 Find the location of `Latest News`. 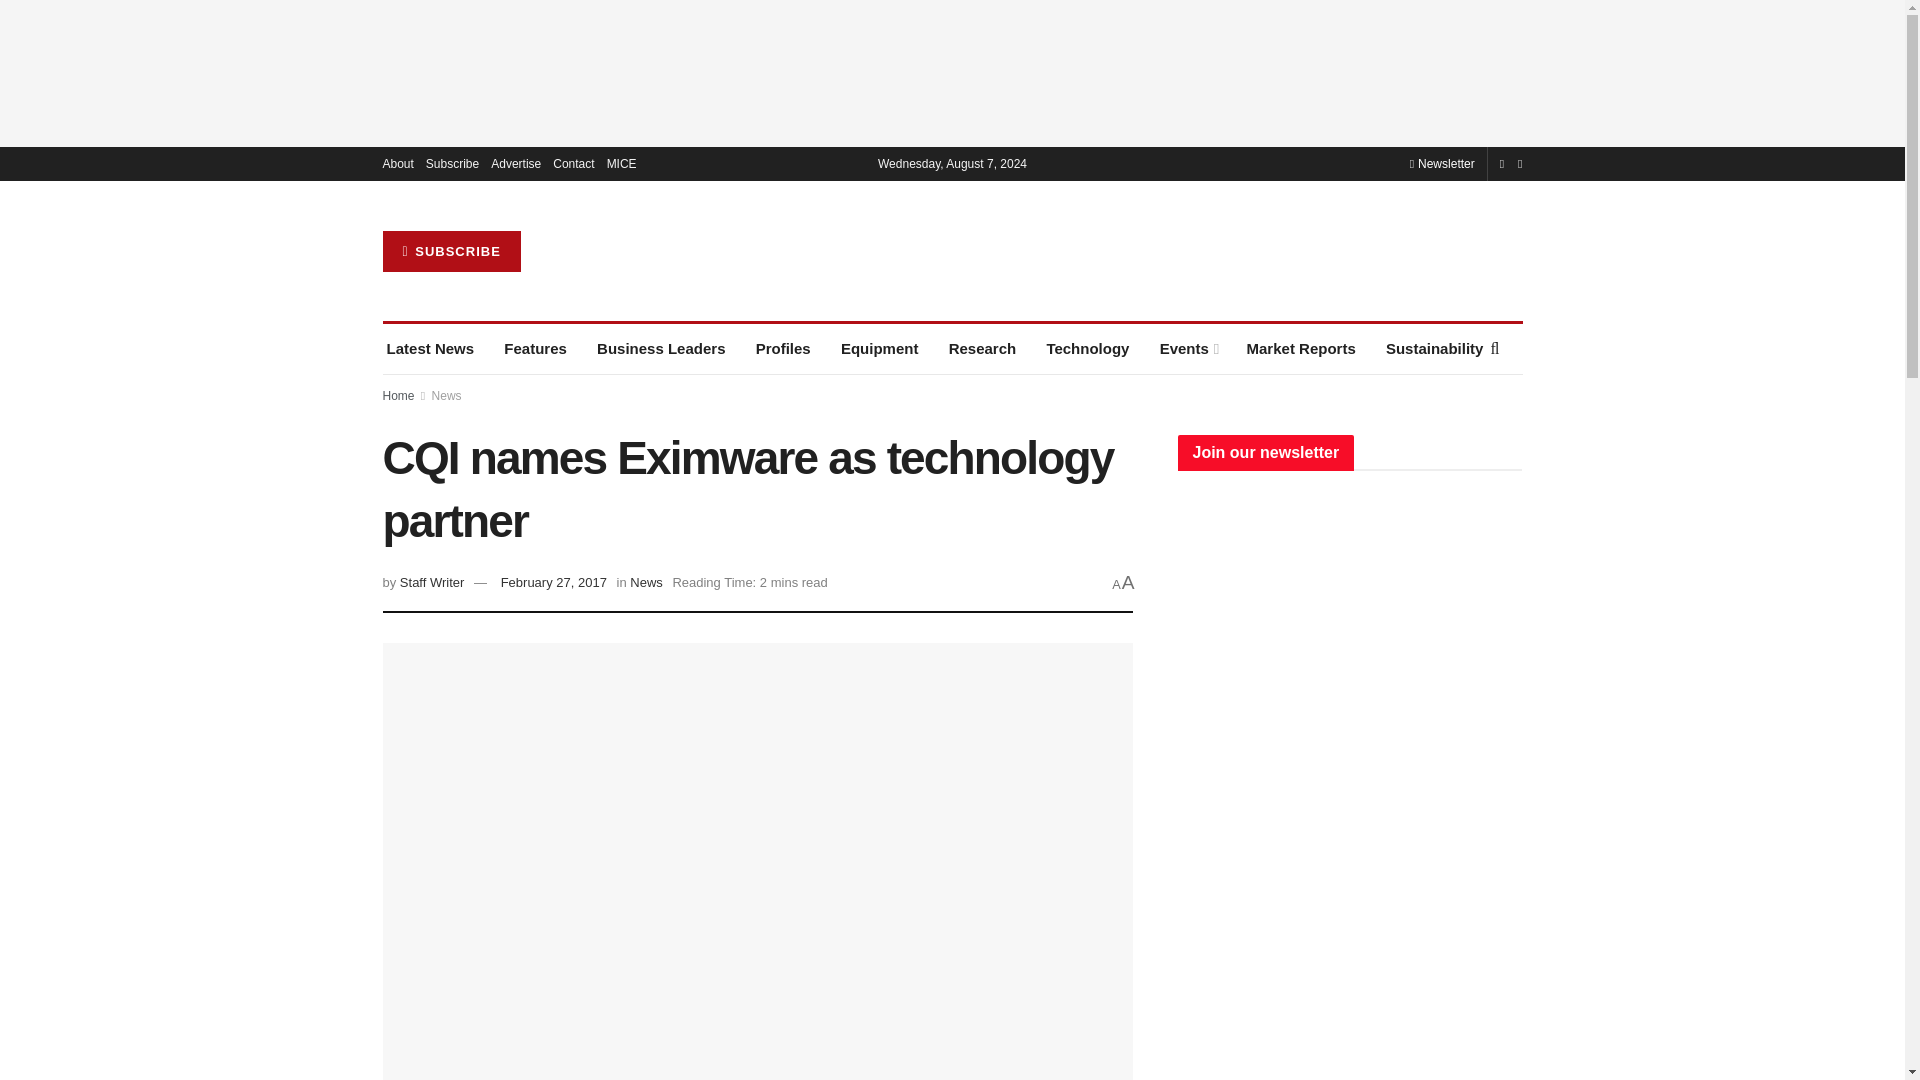

Latest News is located at coordinates (430, 348).